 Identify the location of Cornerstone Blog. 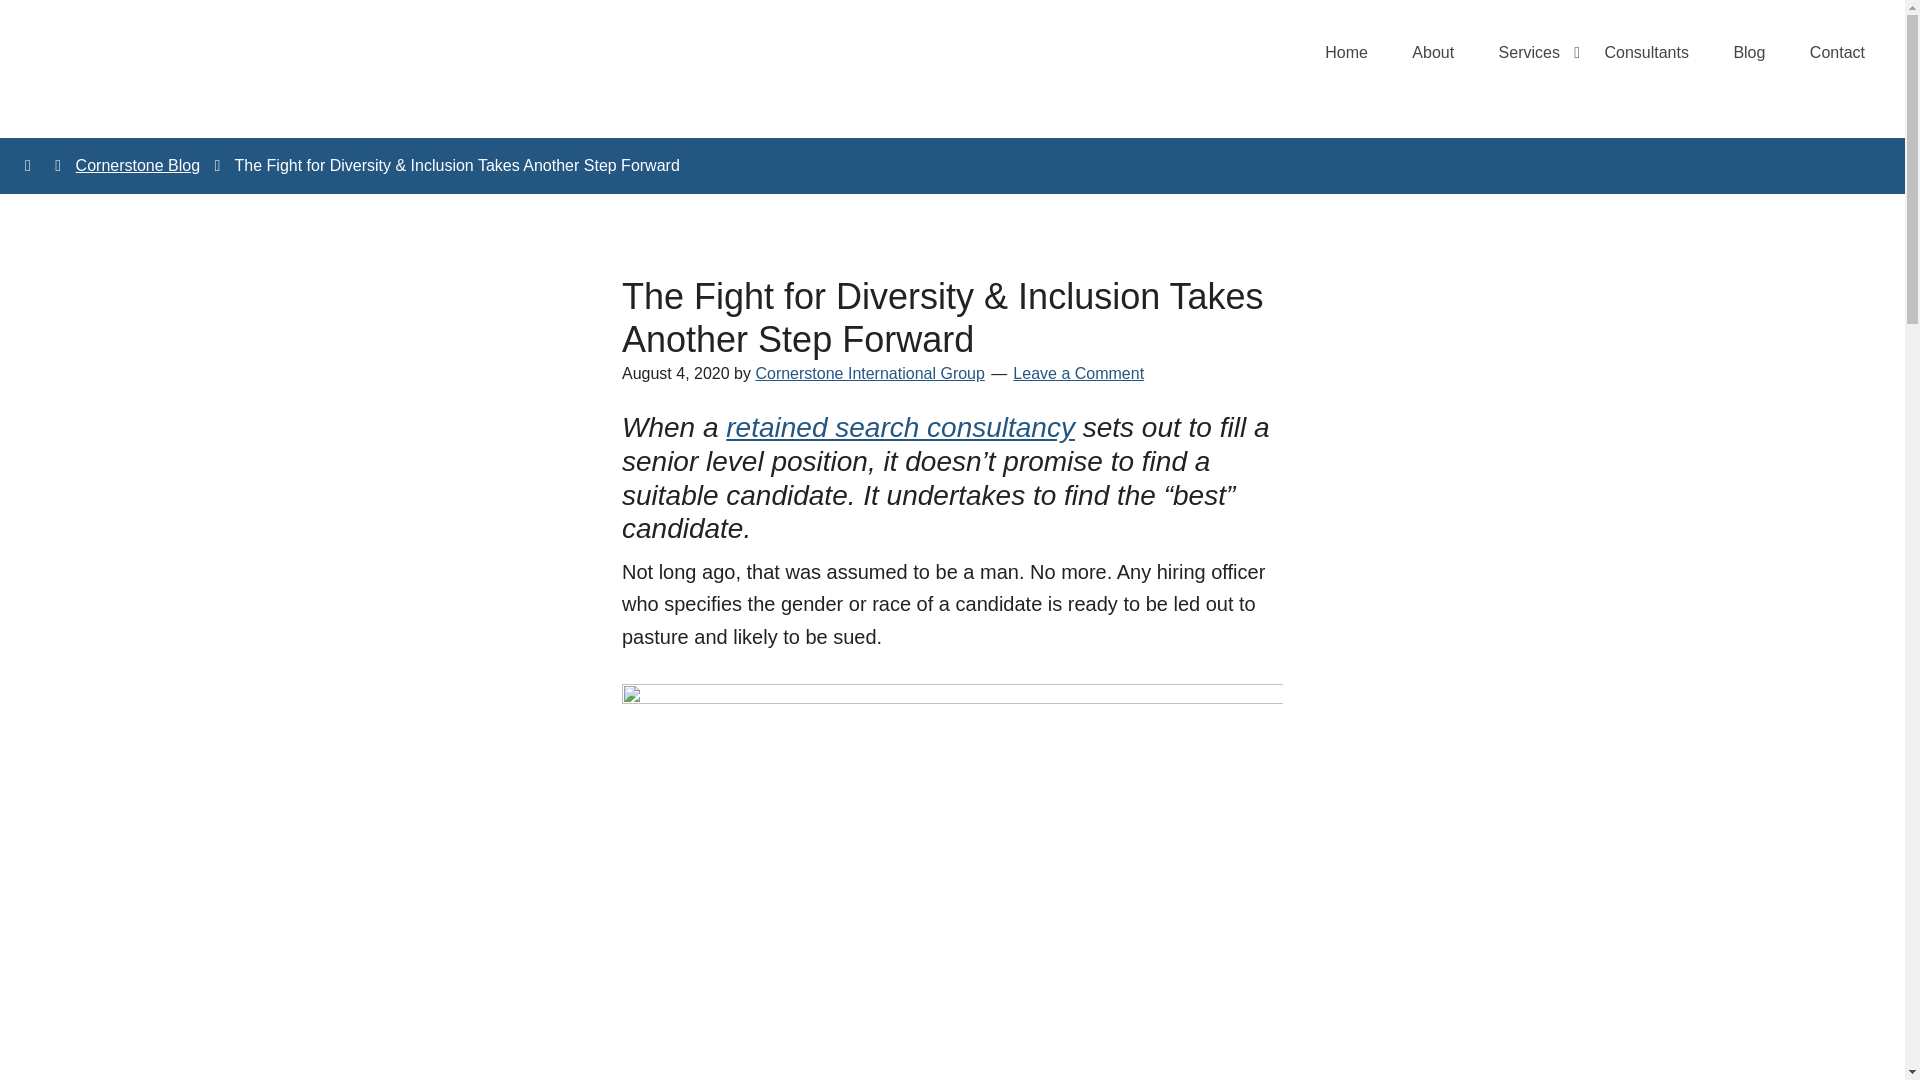
(138, 164).